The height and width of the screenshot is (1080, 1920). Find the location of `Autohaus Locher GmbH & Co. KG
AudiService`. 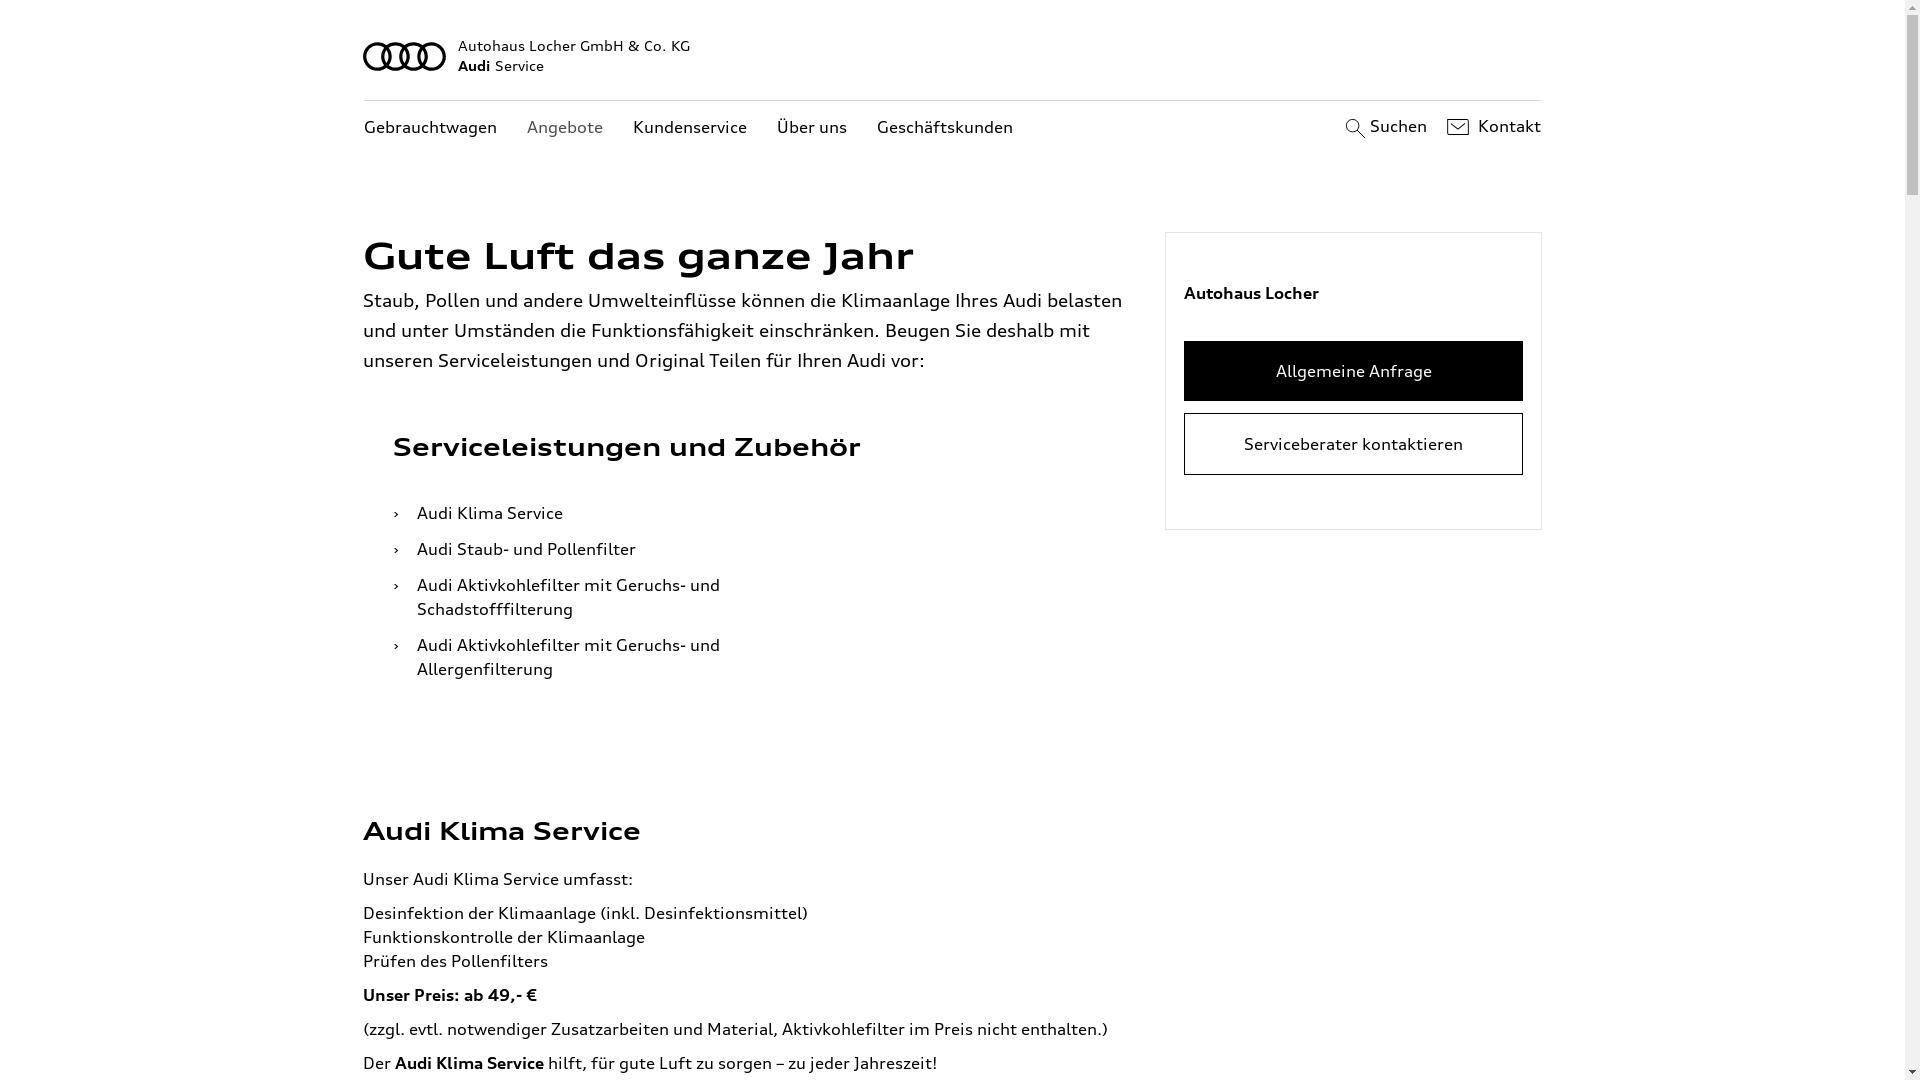

Autohaus Locher GmbH & Co. KG
AudiService is located at coordinates (953, 56).